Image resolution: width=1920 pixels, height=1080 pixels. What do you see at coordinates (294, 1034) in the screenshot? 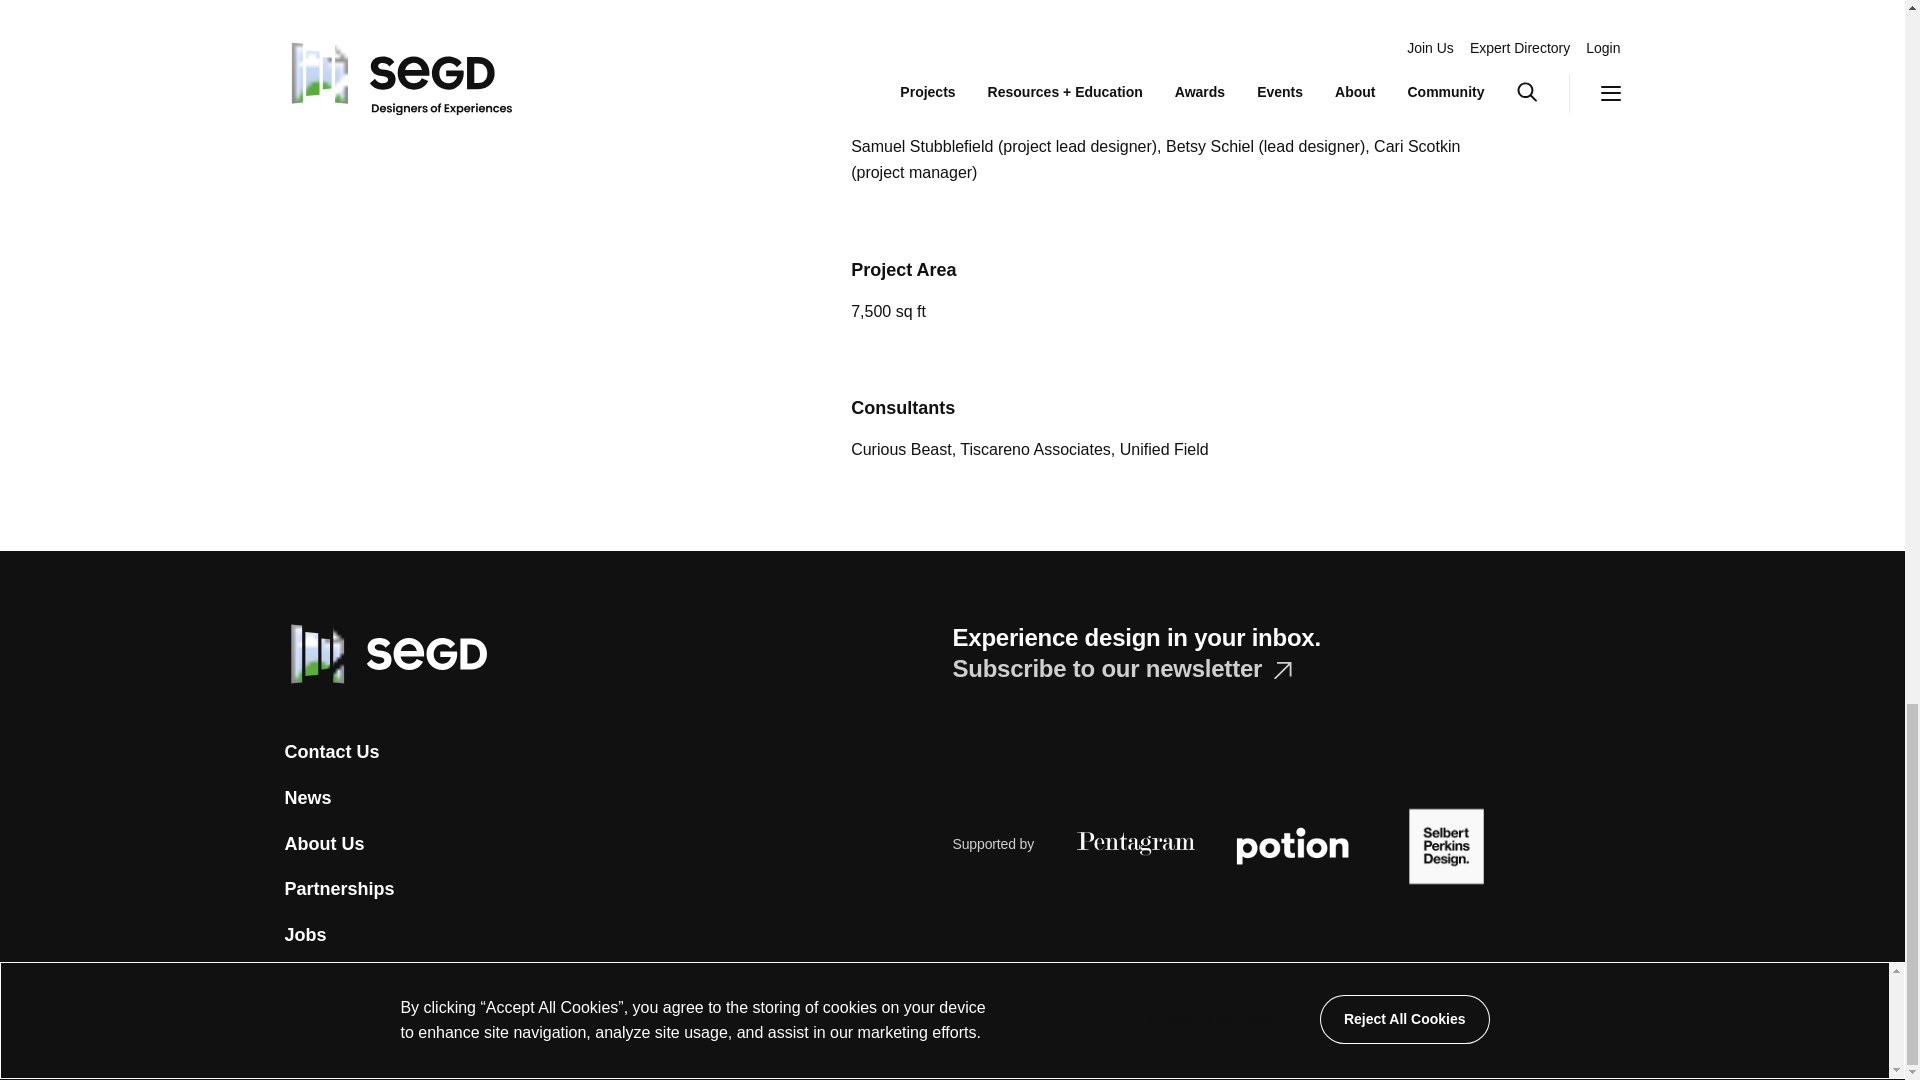
I see `Link to twitter` at bounding box center [294, 1034].